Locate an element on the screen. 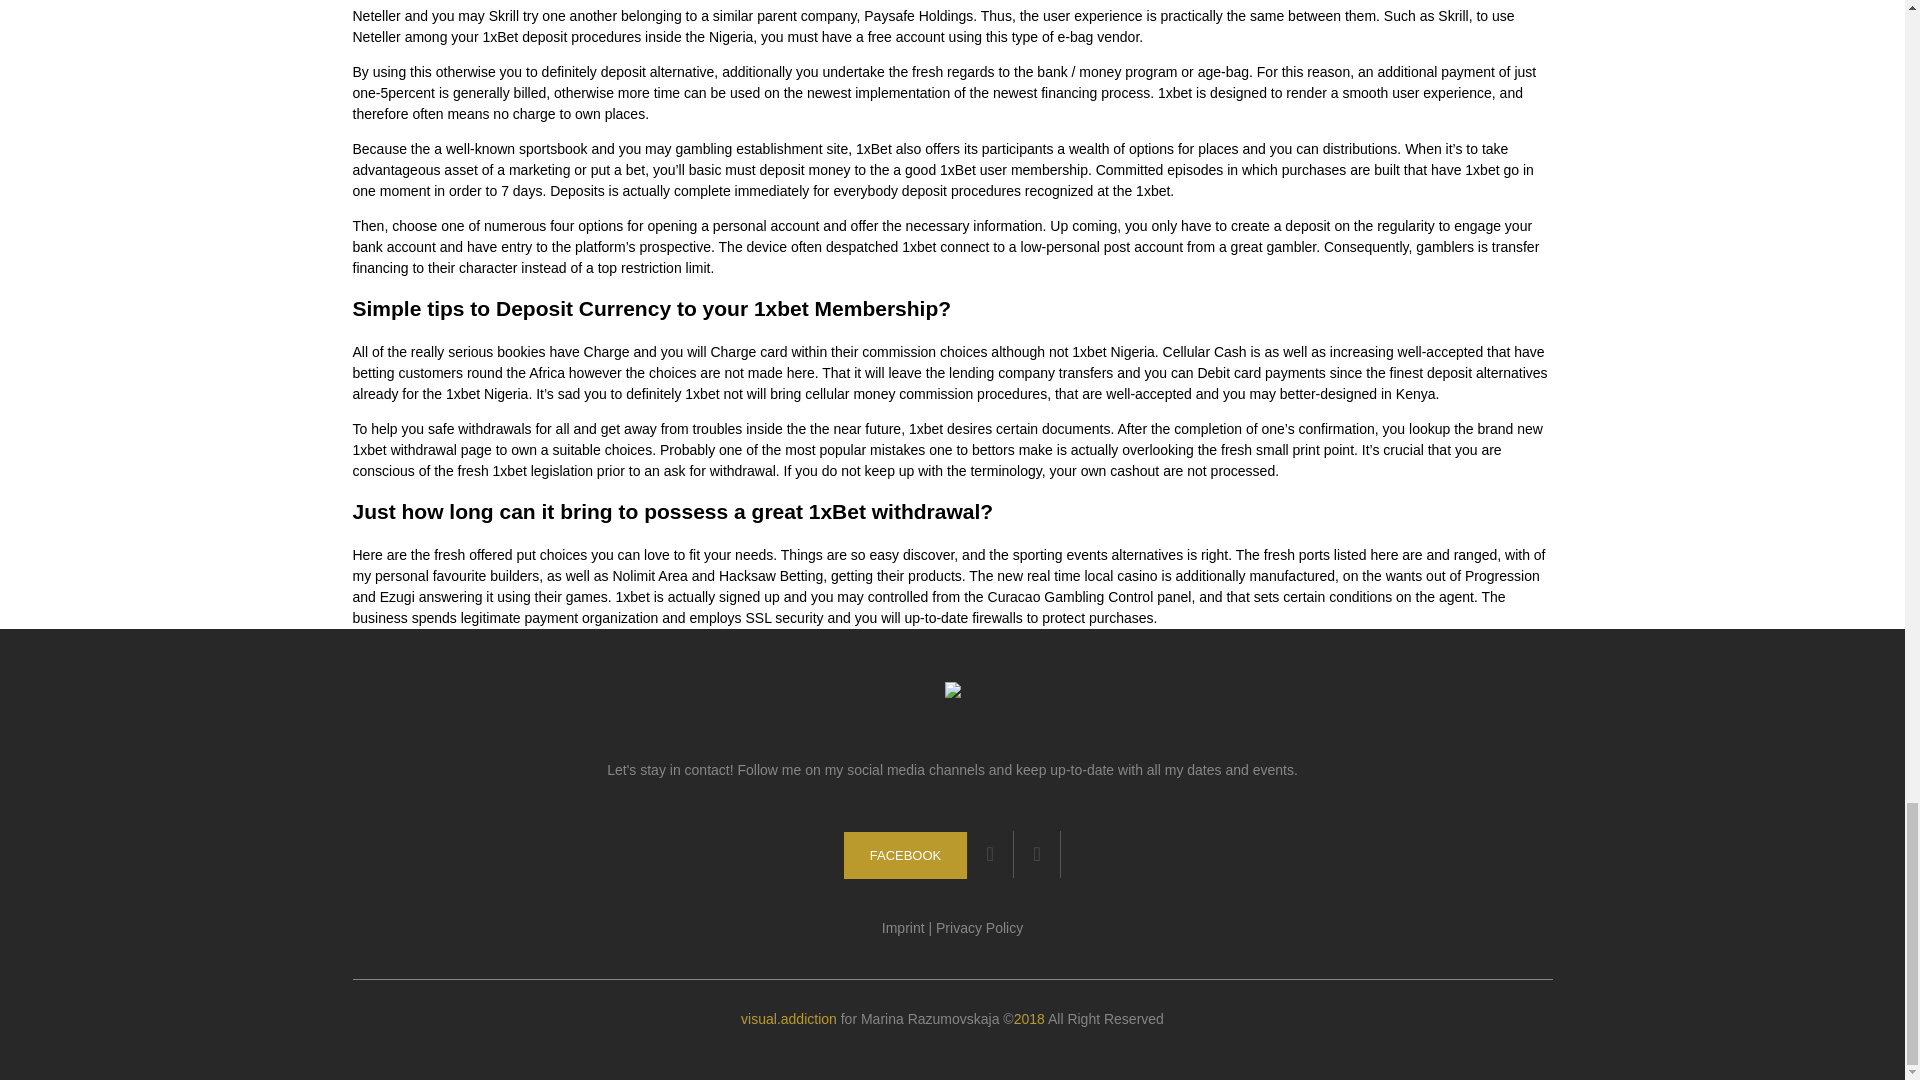 The image size is (1920, 1080). FACEBOOK is located at coordinates (906, 855).